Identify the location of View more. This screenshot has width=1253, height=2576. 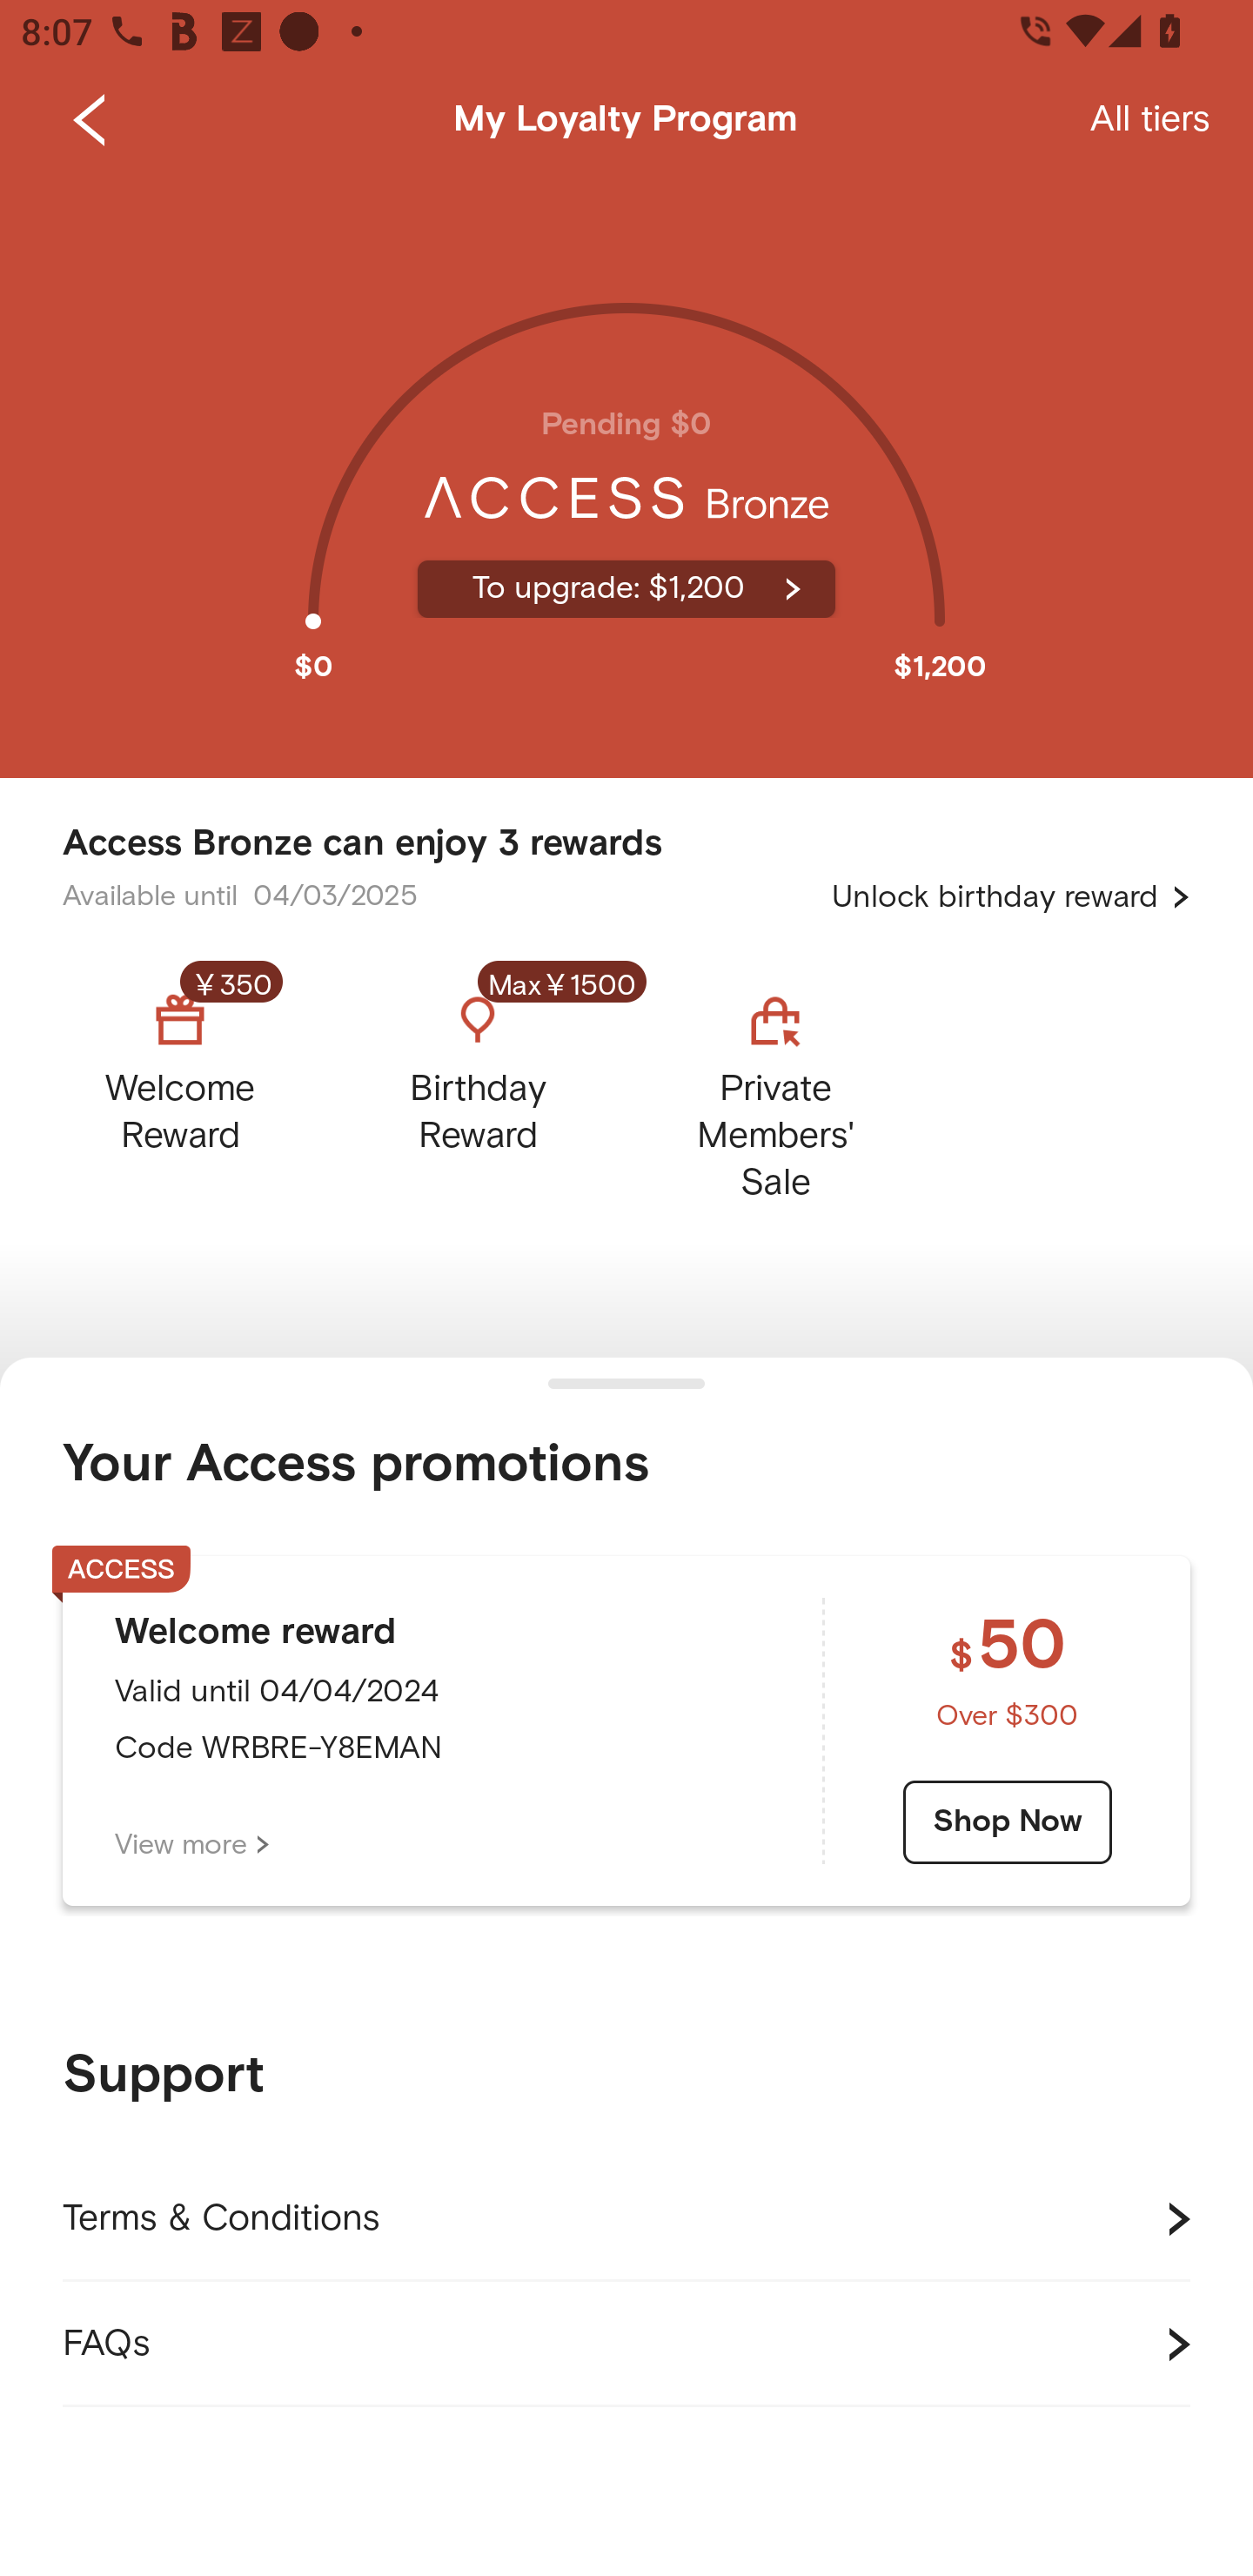
(191, 1845).